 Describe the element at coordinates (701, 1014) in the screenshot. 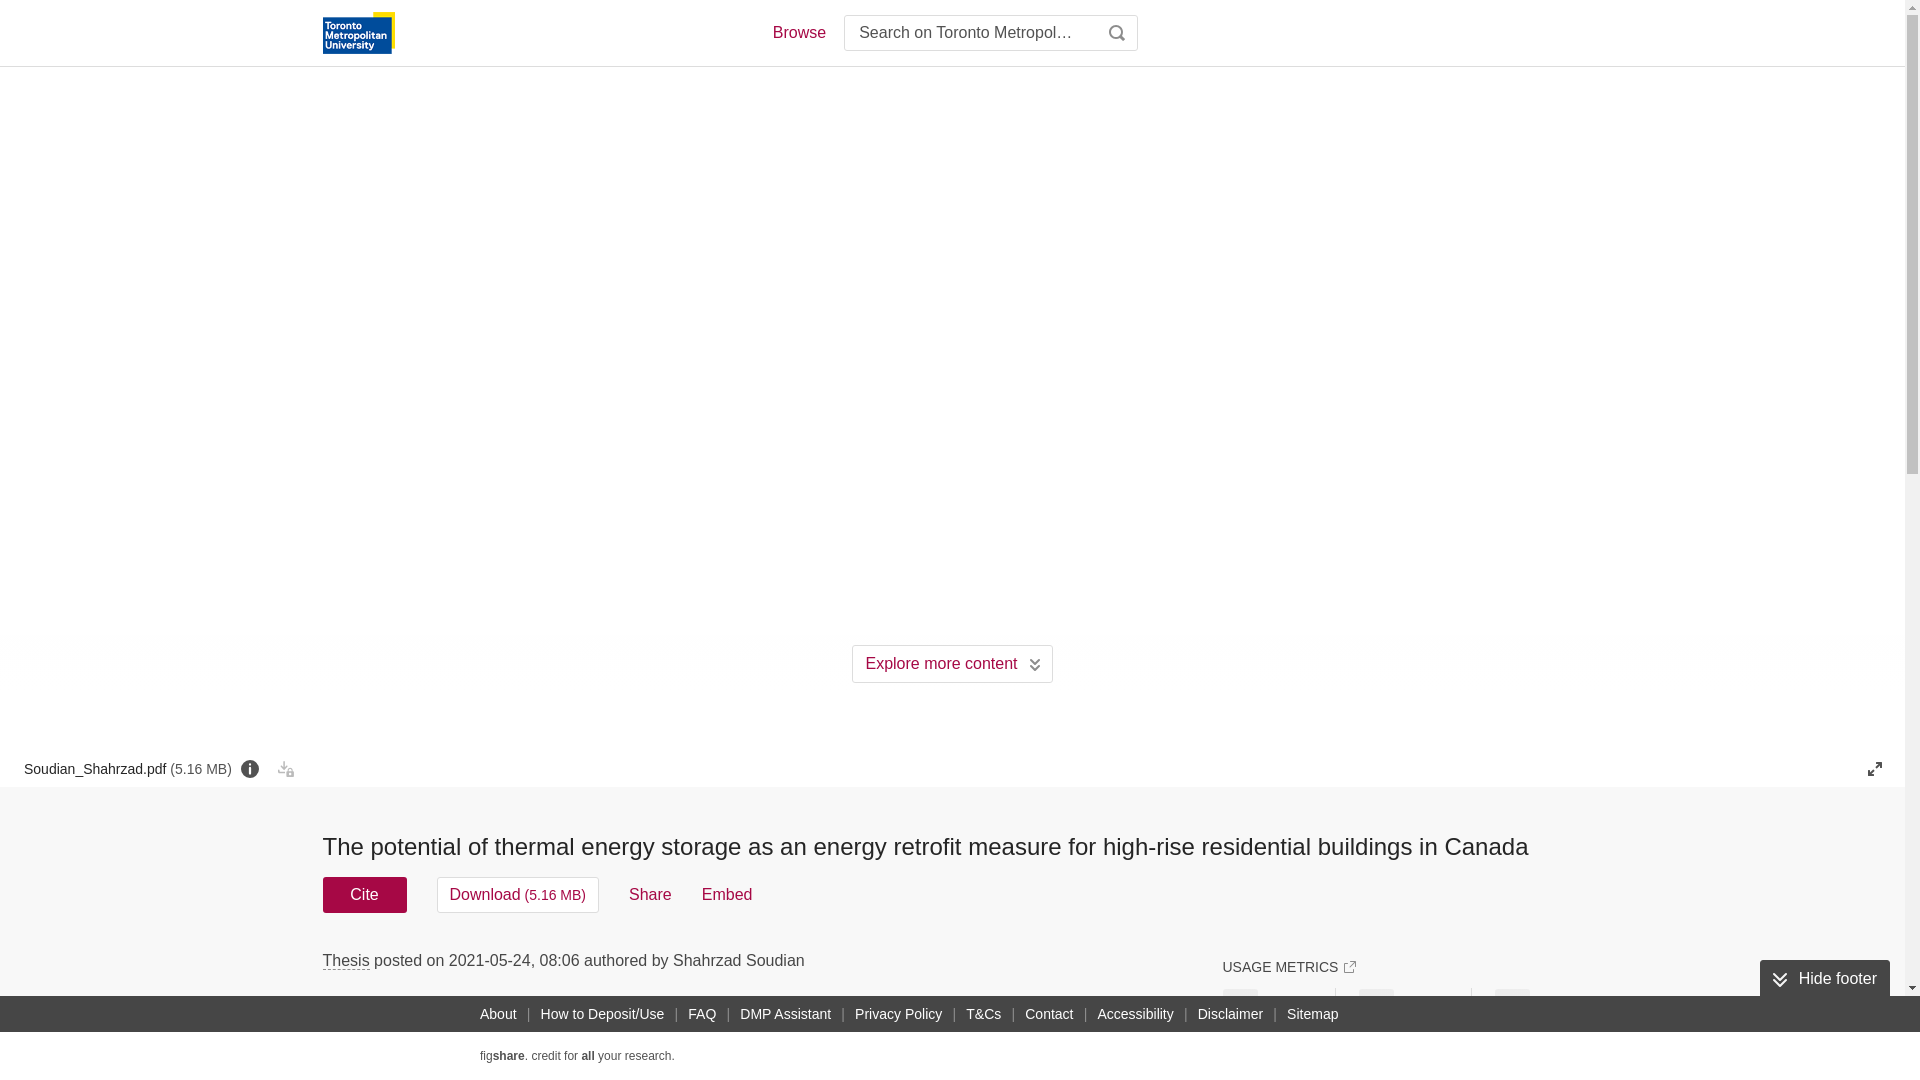

I see `FAQ` at that location.